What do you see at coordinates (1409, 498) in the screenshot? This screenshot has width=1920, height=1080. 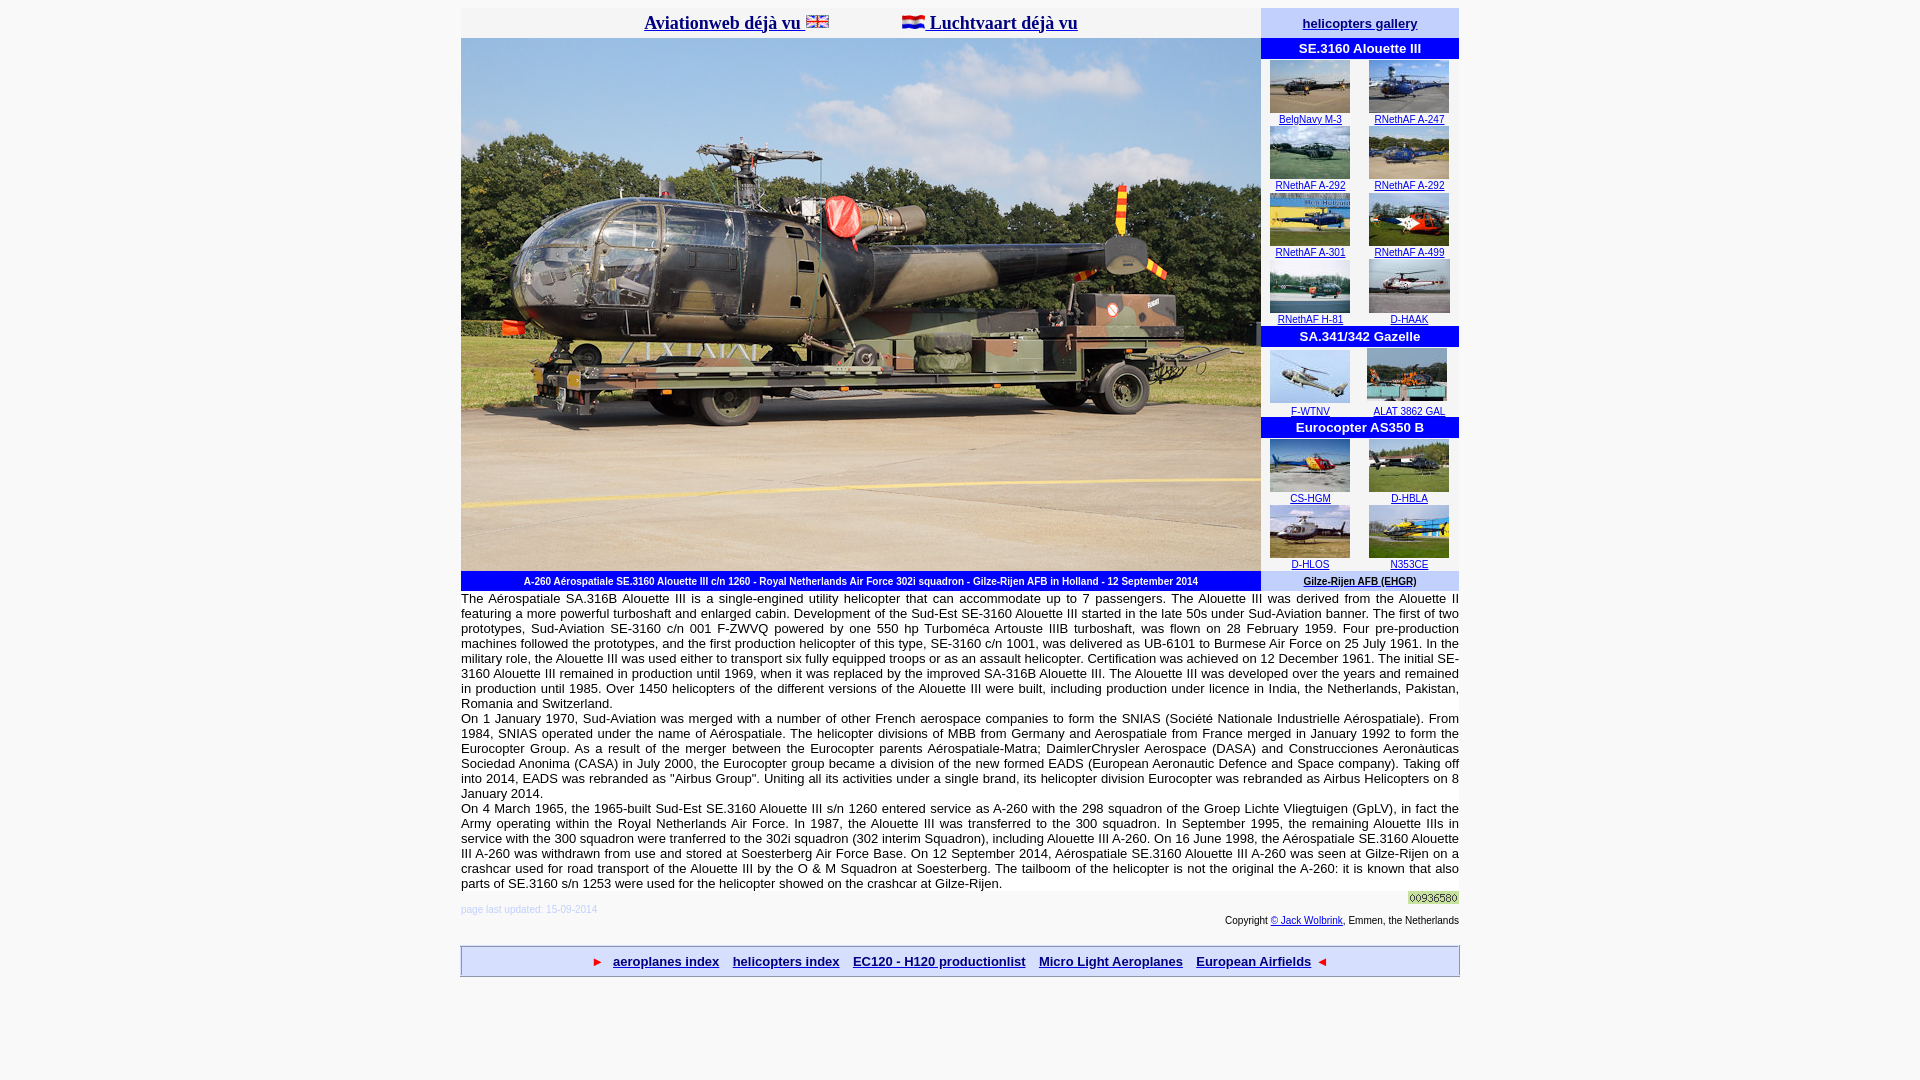 I see `D-HBLA` at bounding box center [1409, 498].